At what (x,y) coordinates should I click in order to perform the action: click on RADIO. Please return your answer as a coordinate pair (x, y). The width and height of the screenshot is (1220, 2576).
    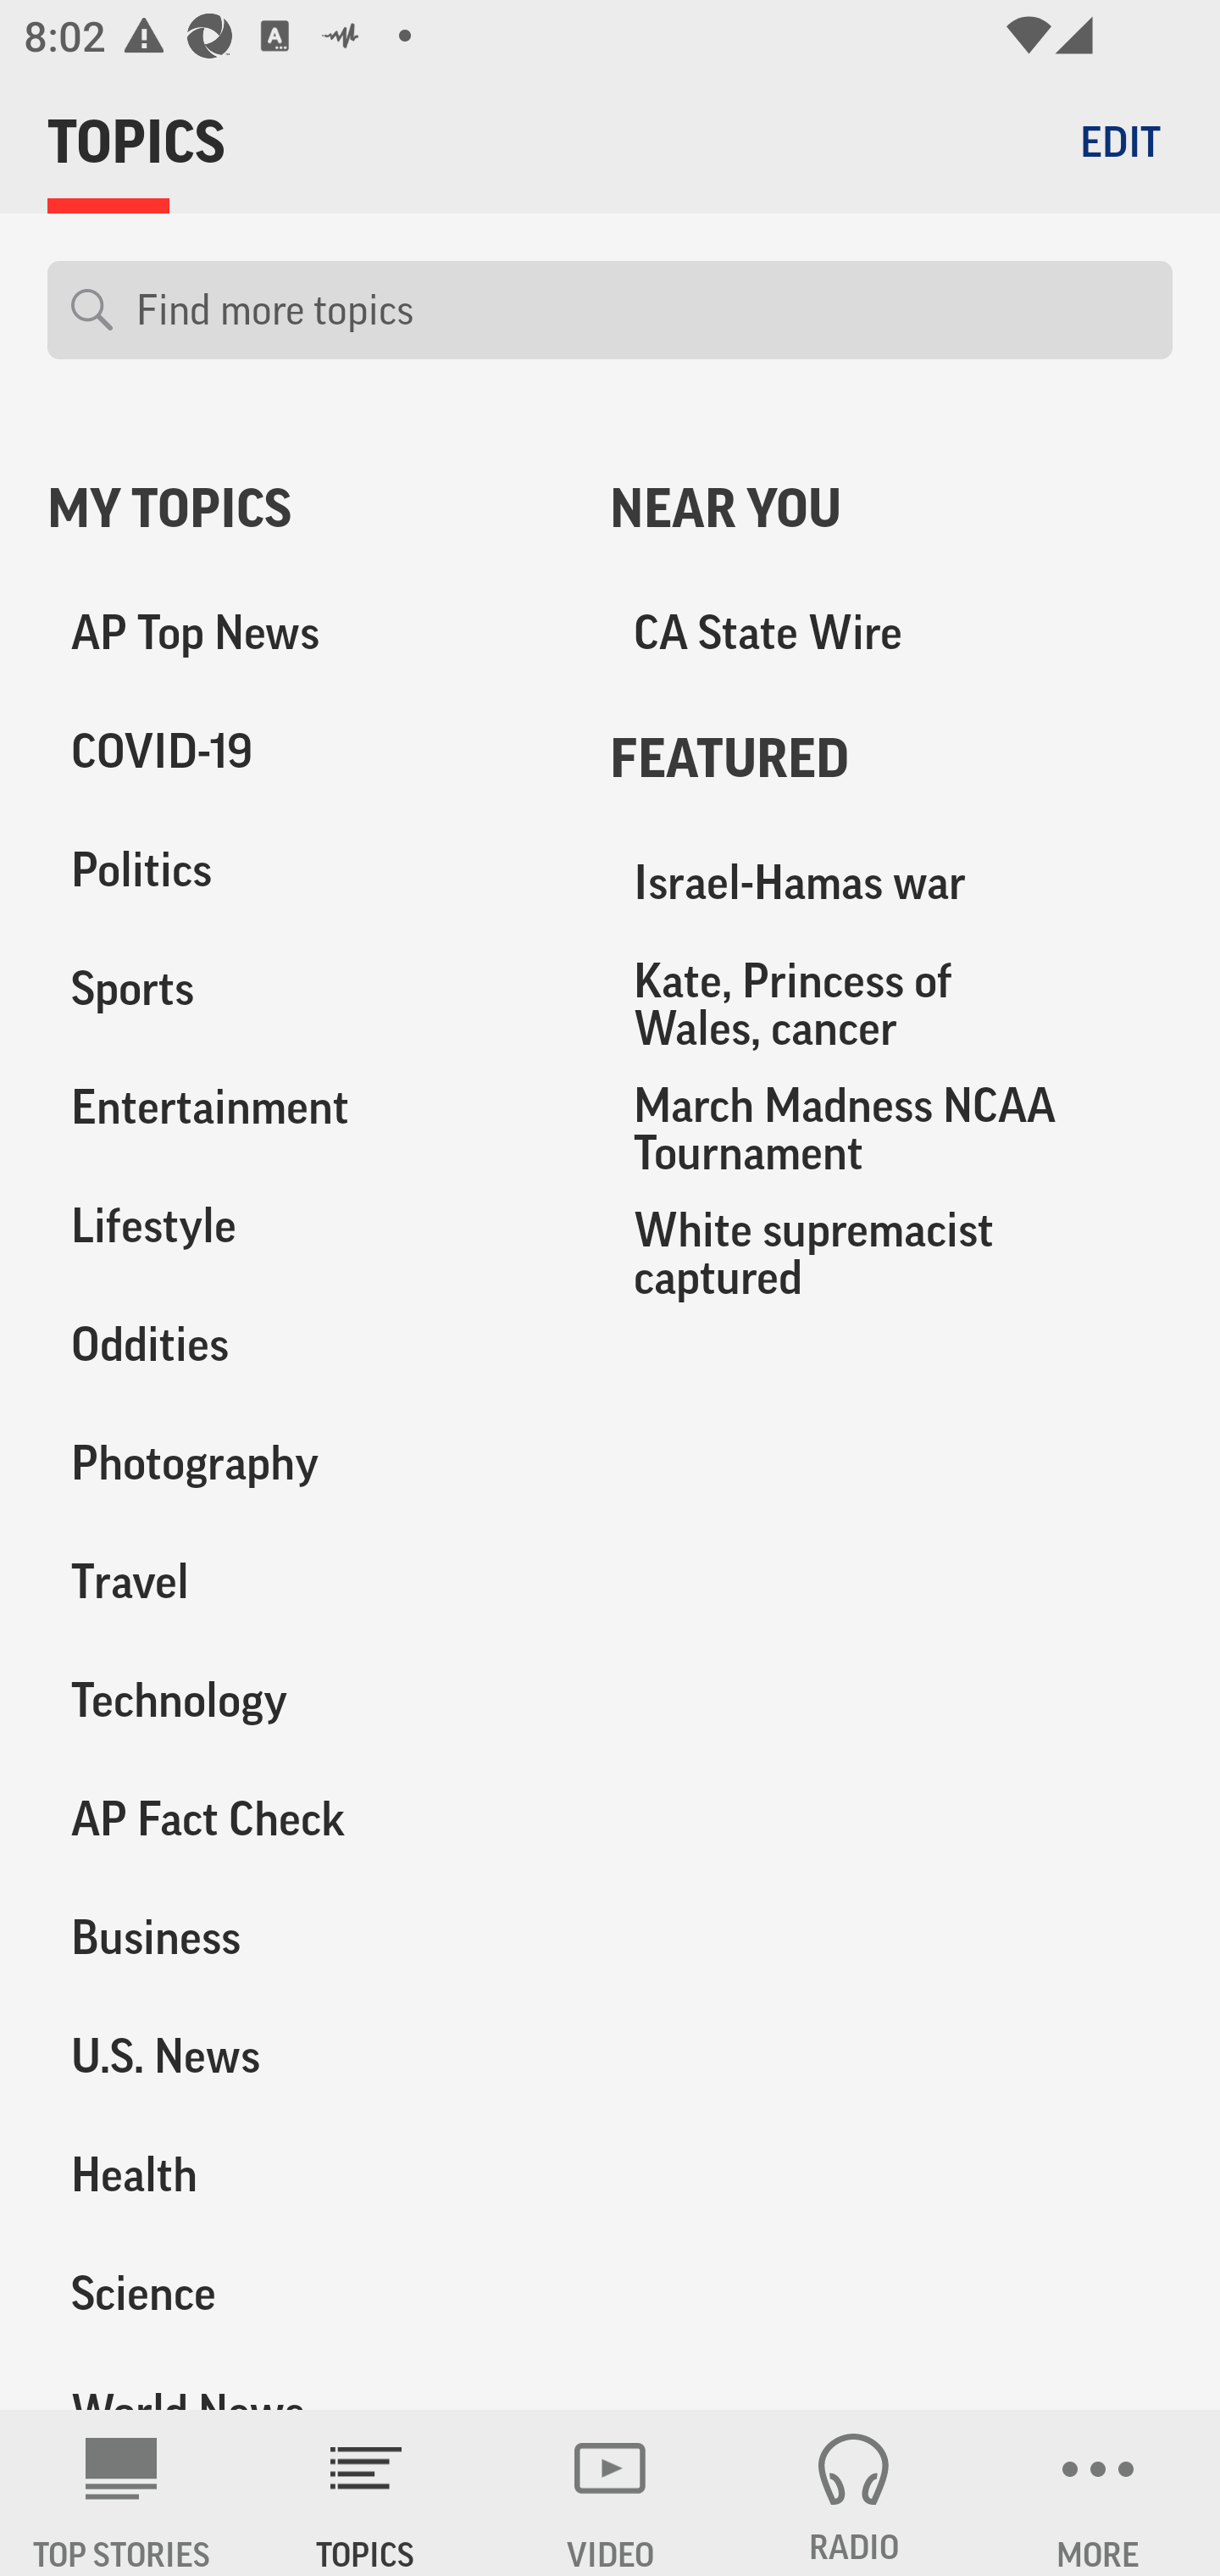
    Looking at the image, I should click on (854, 2493).